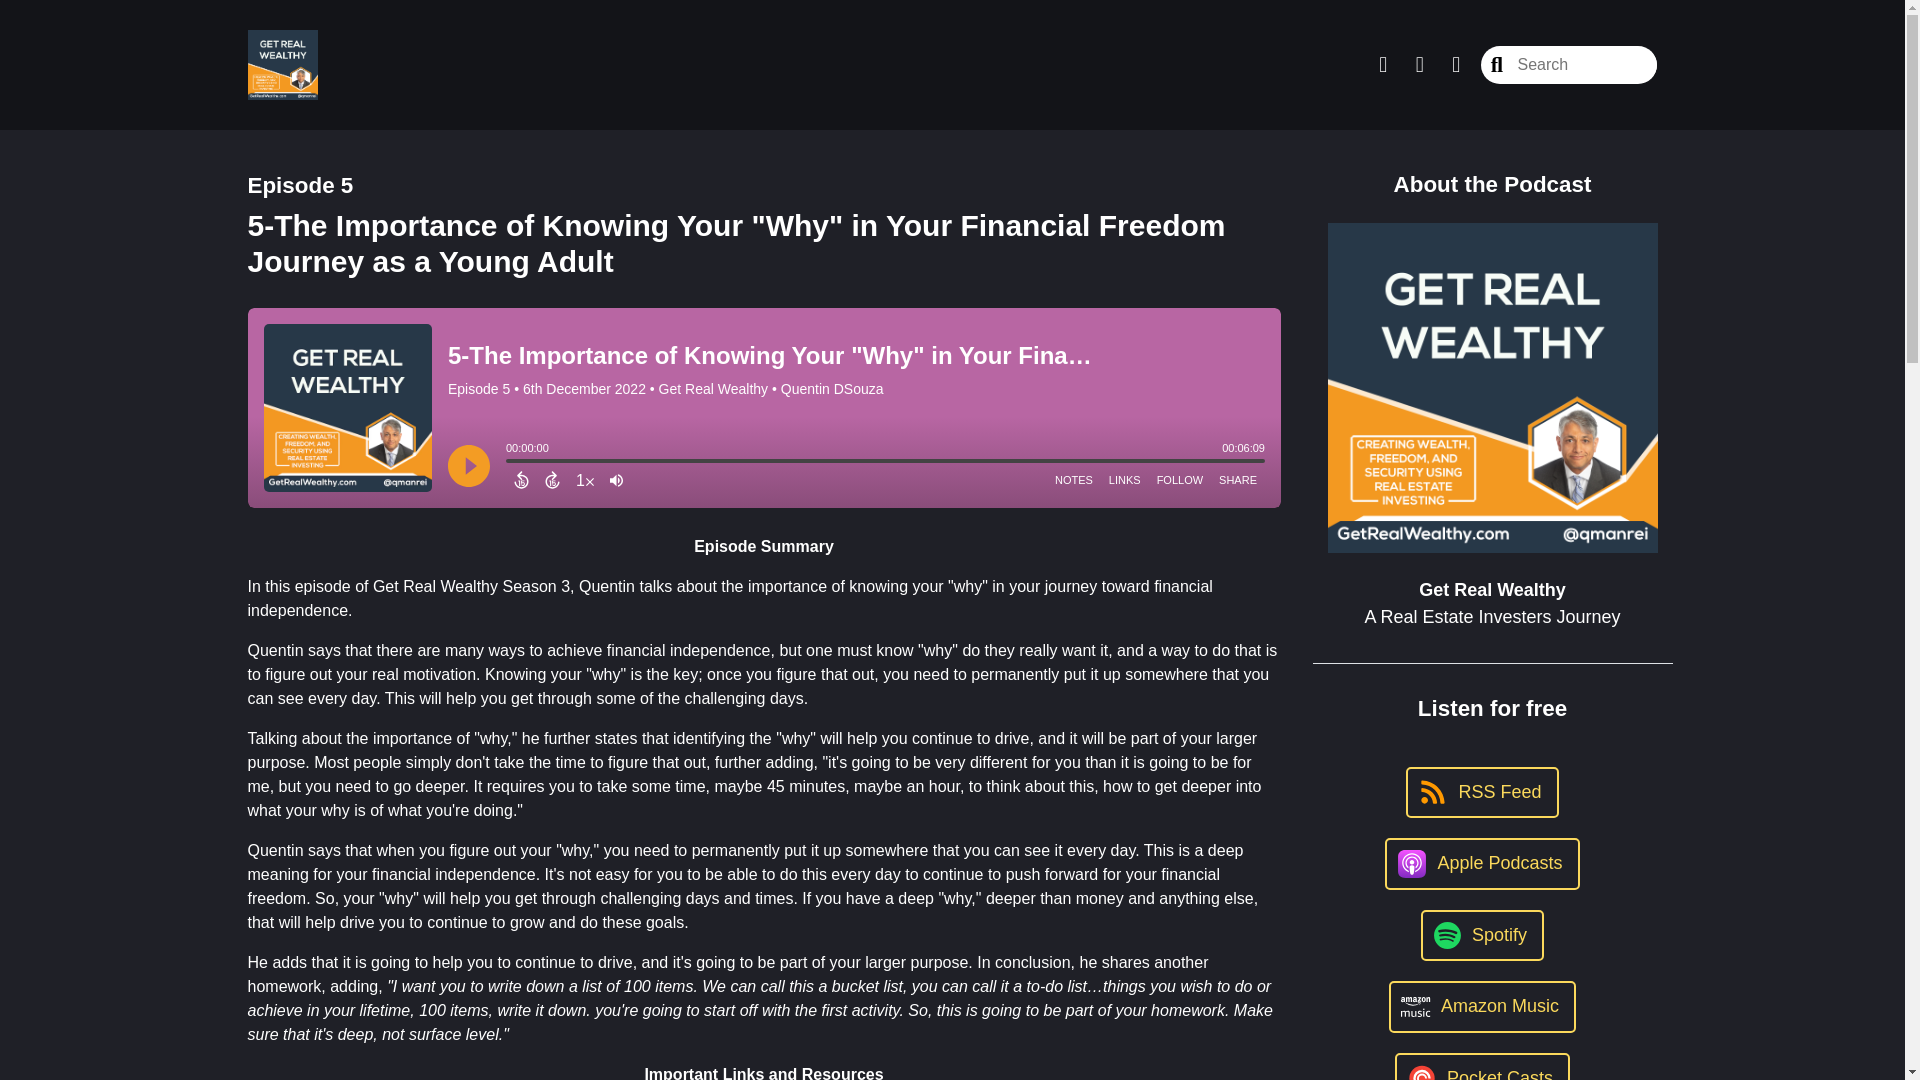 The height and width of the screenshot is (1080, 1920). I want to click on Pocket Casts, so click(1482, 1066).